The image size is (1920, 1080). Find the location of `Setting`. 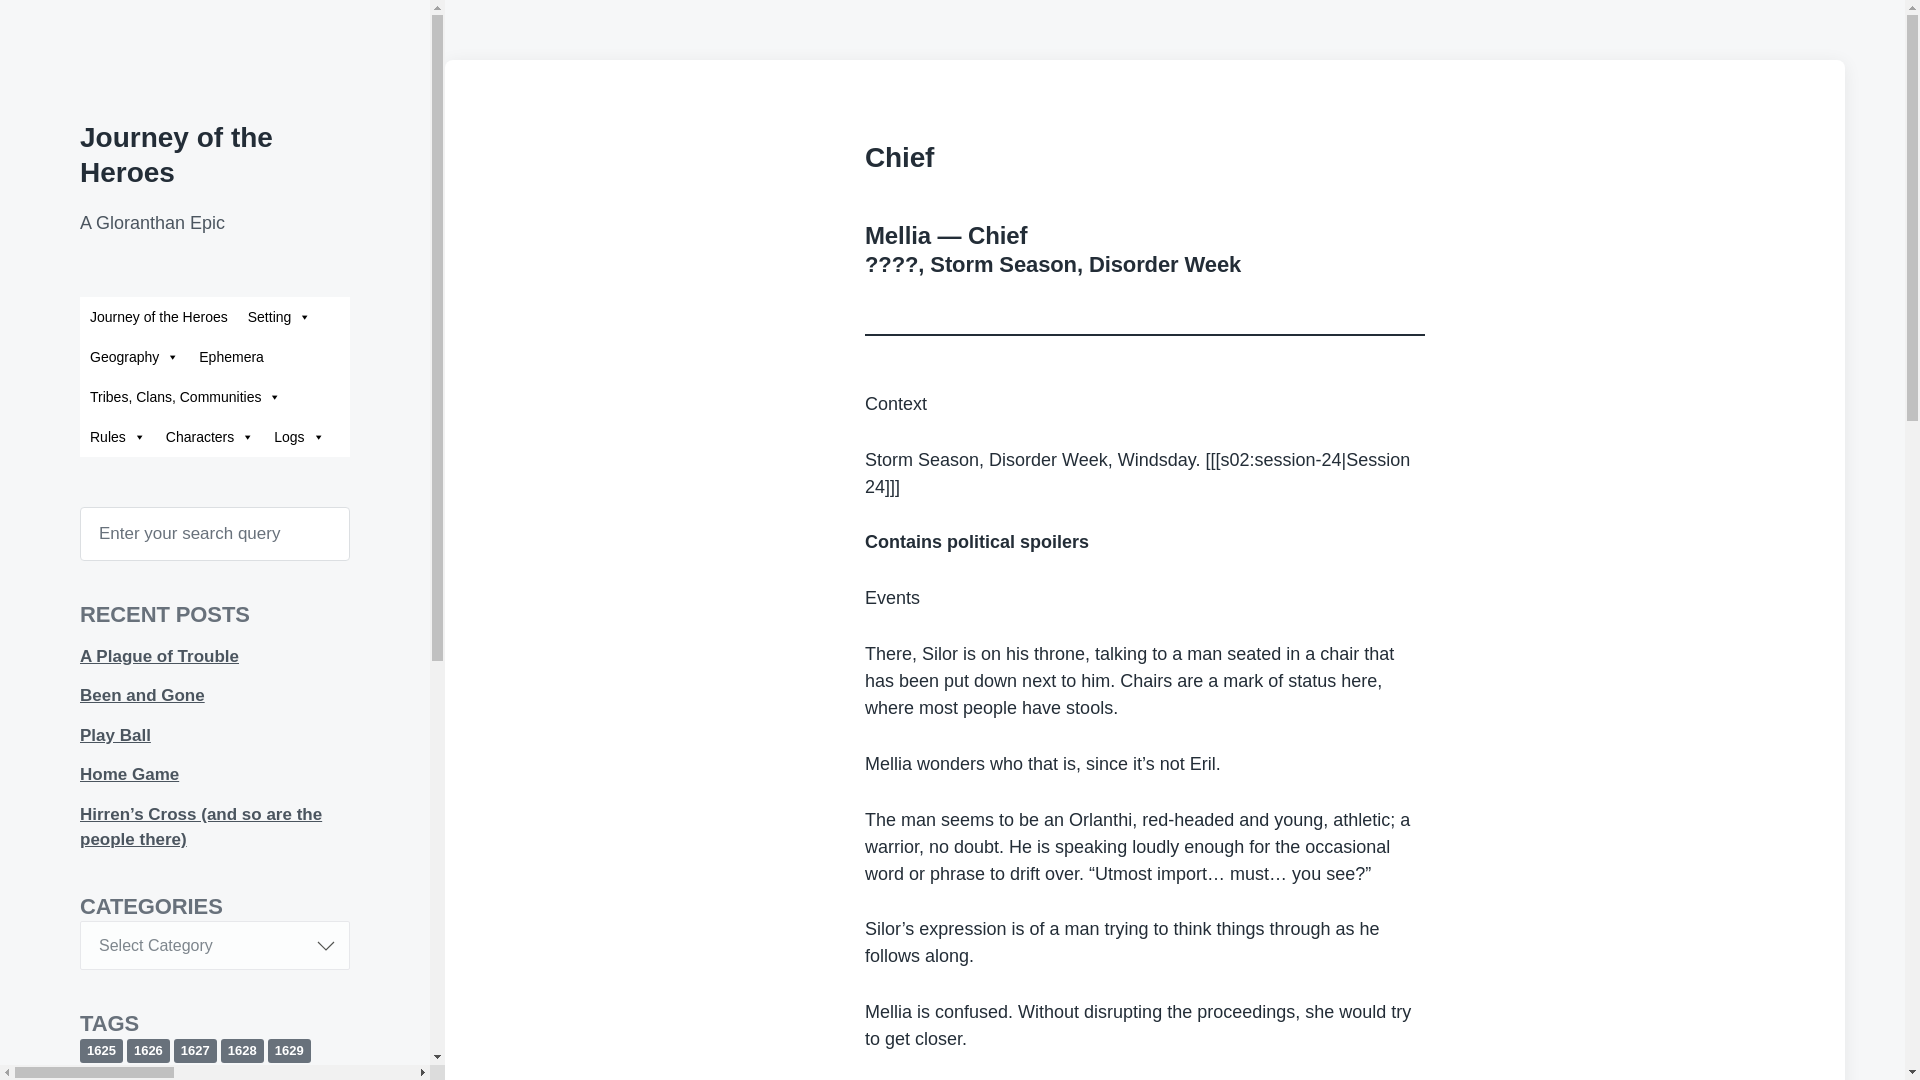

Setting is located at coordinates (280, 316).